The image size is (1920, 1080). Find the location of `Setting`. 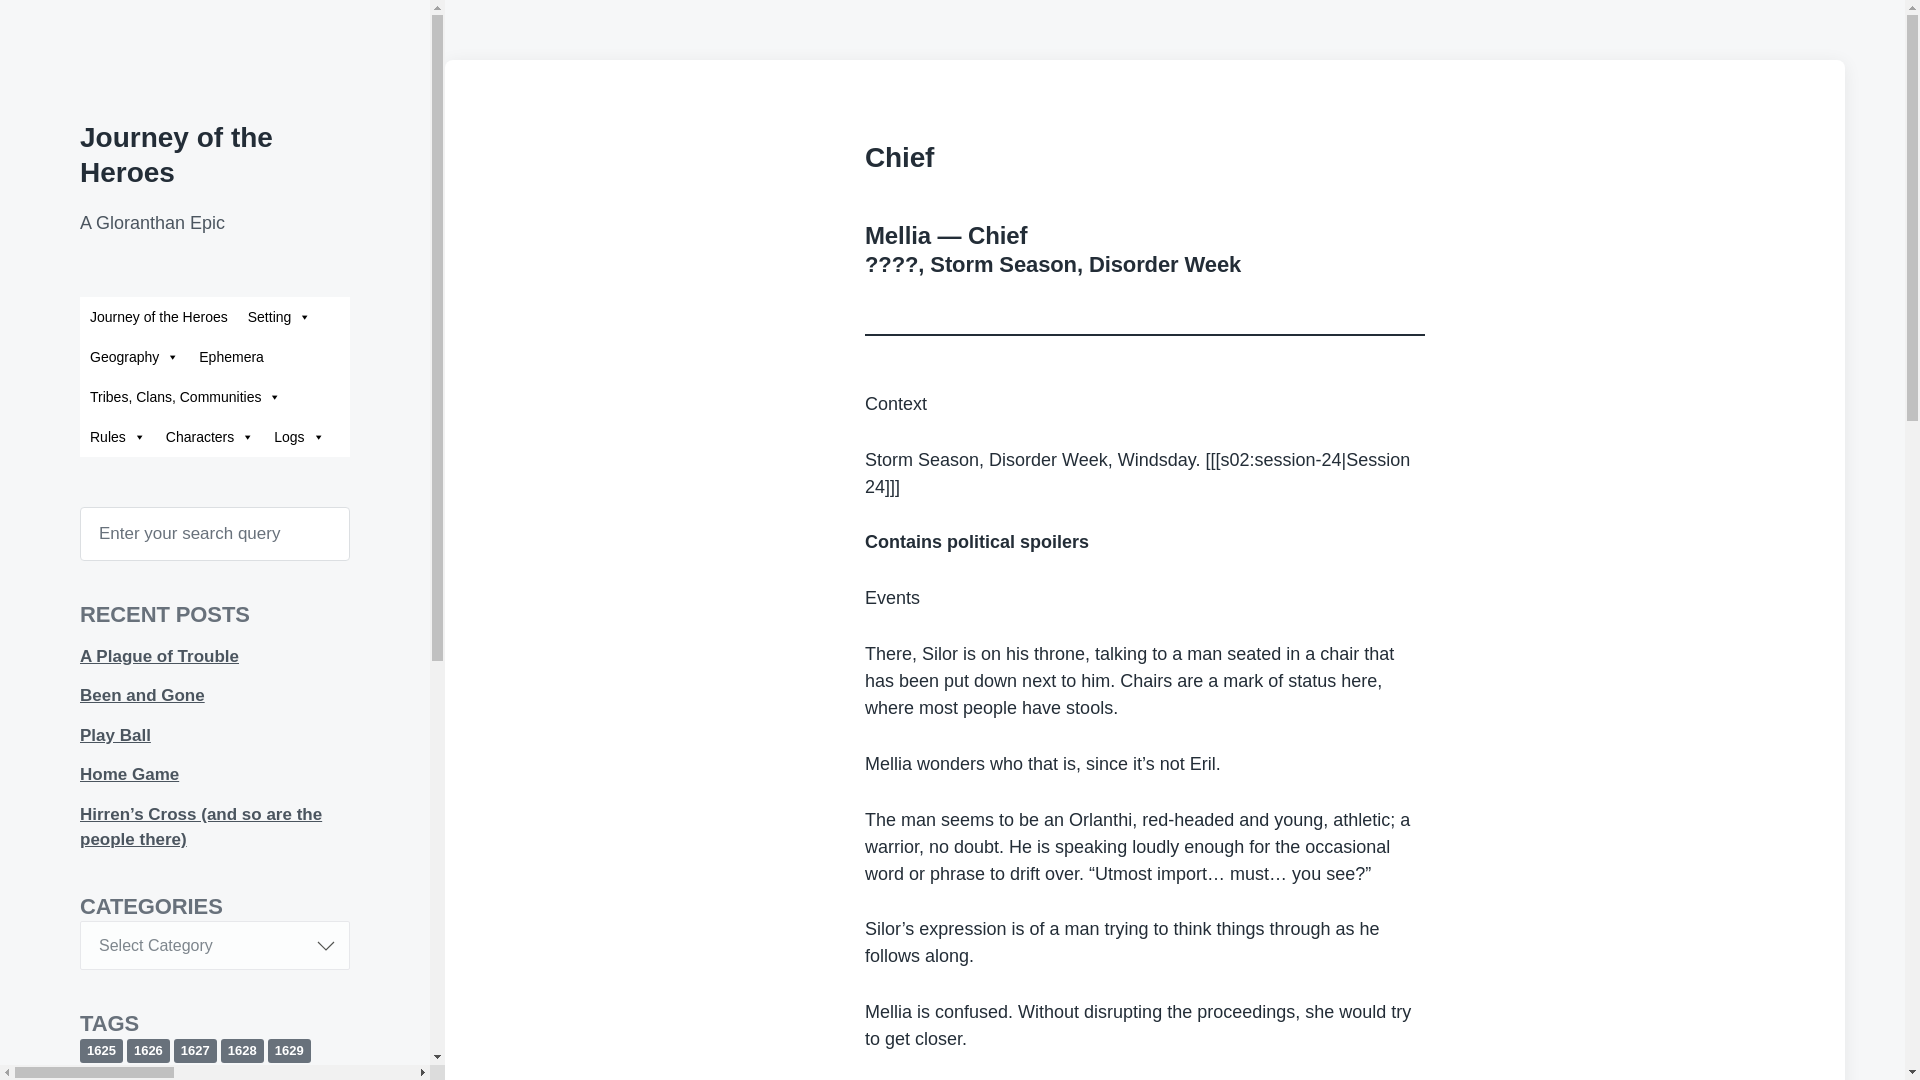

Setting is located at coordinates (280, 316).